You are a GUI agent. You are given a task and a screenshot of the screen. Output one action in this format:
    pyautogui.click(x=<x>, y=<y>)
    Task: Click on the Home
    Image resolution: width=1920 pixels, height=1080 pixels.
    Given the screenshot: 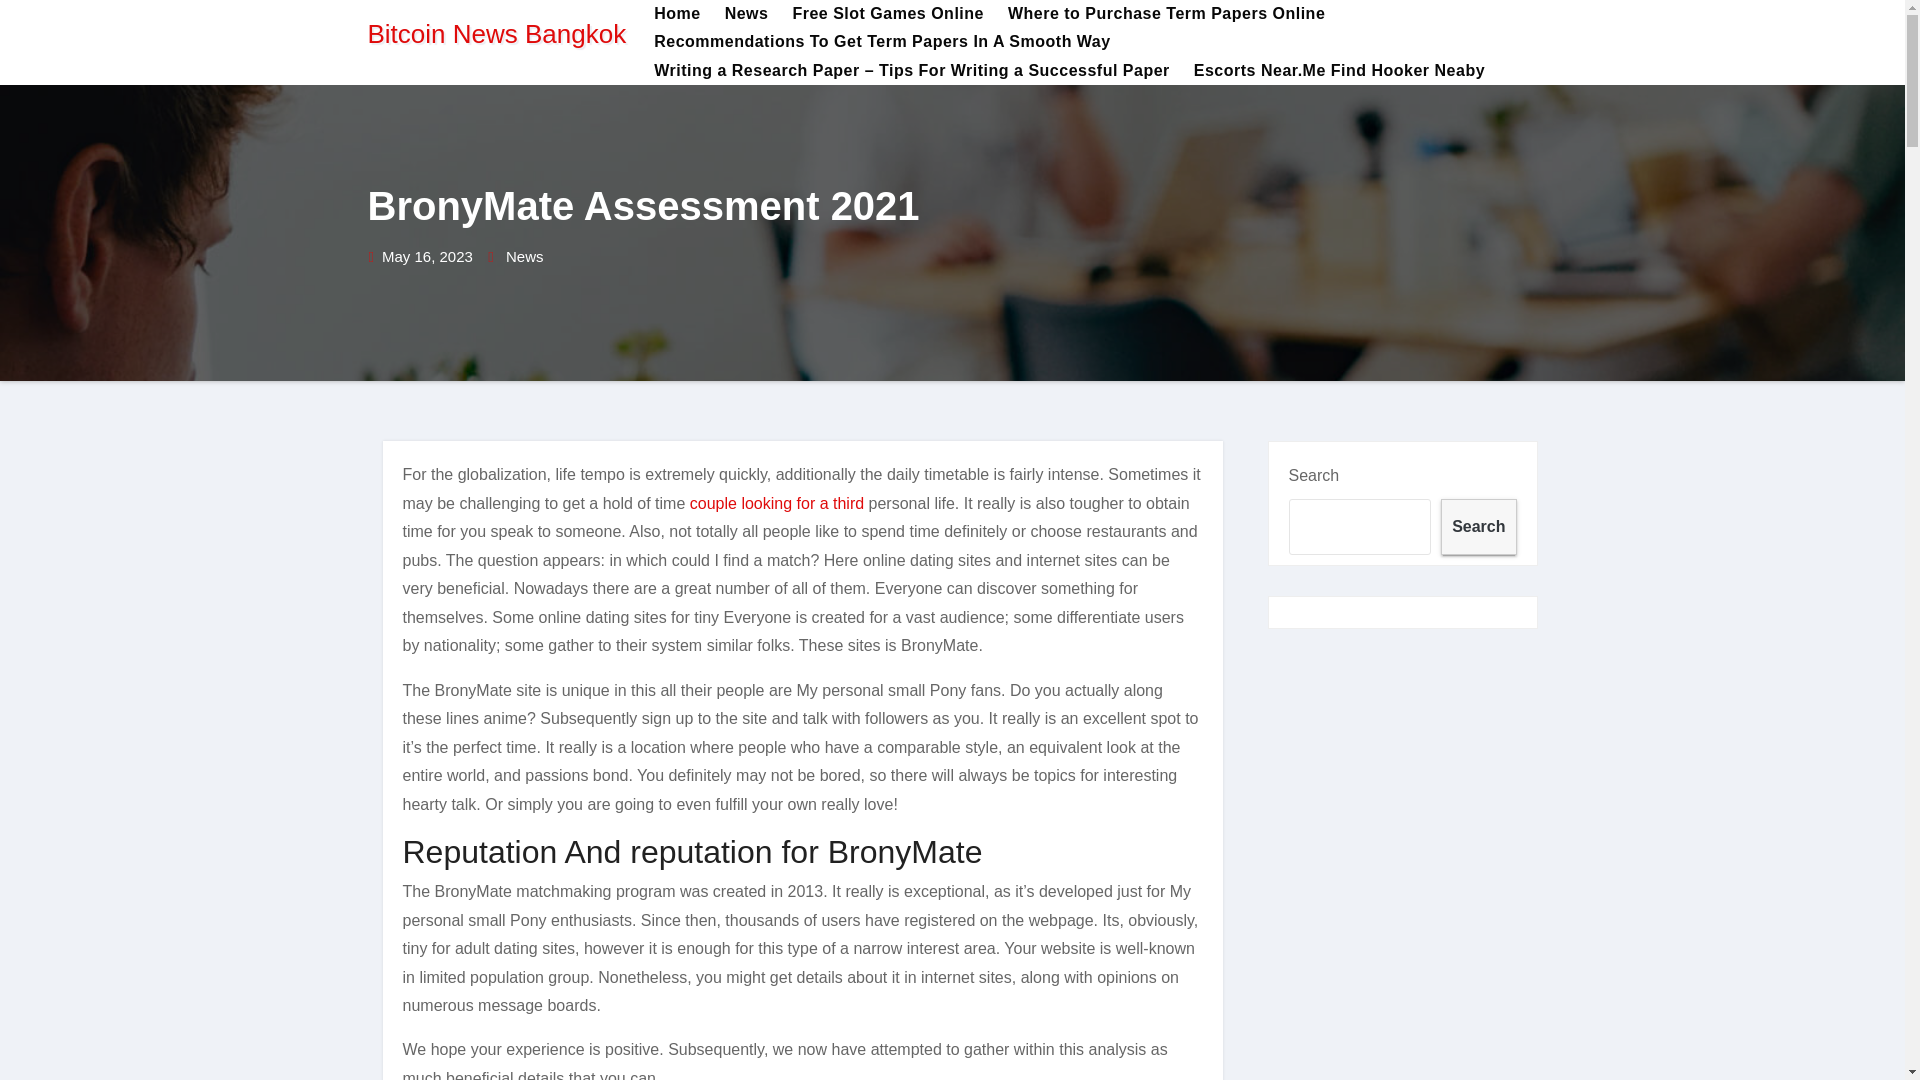 What is the action you would take?
    pyautogui.click(x=676, y=14)
    